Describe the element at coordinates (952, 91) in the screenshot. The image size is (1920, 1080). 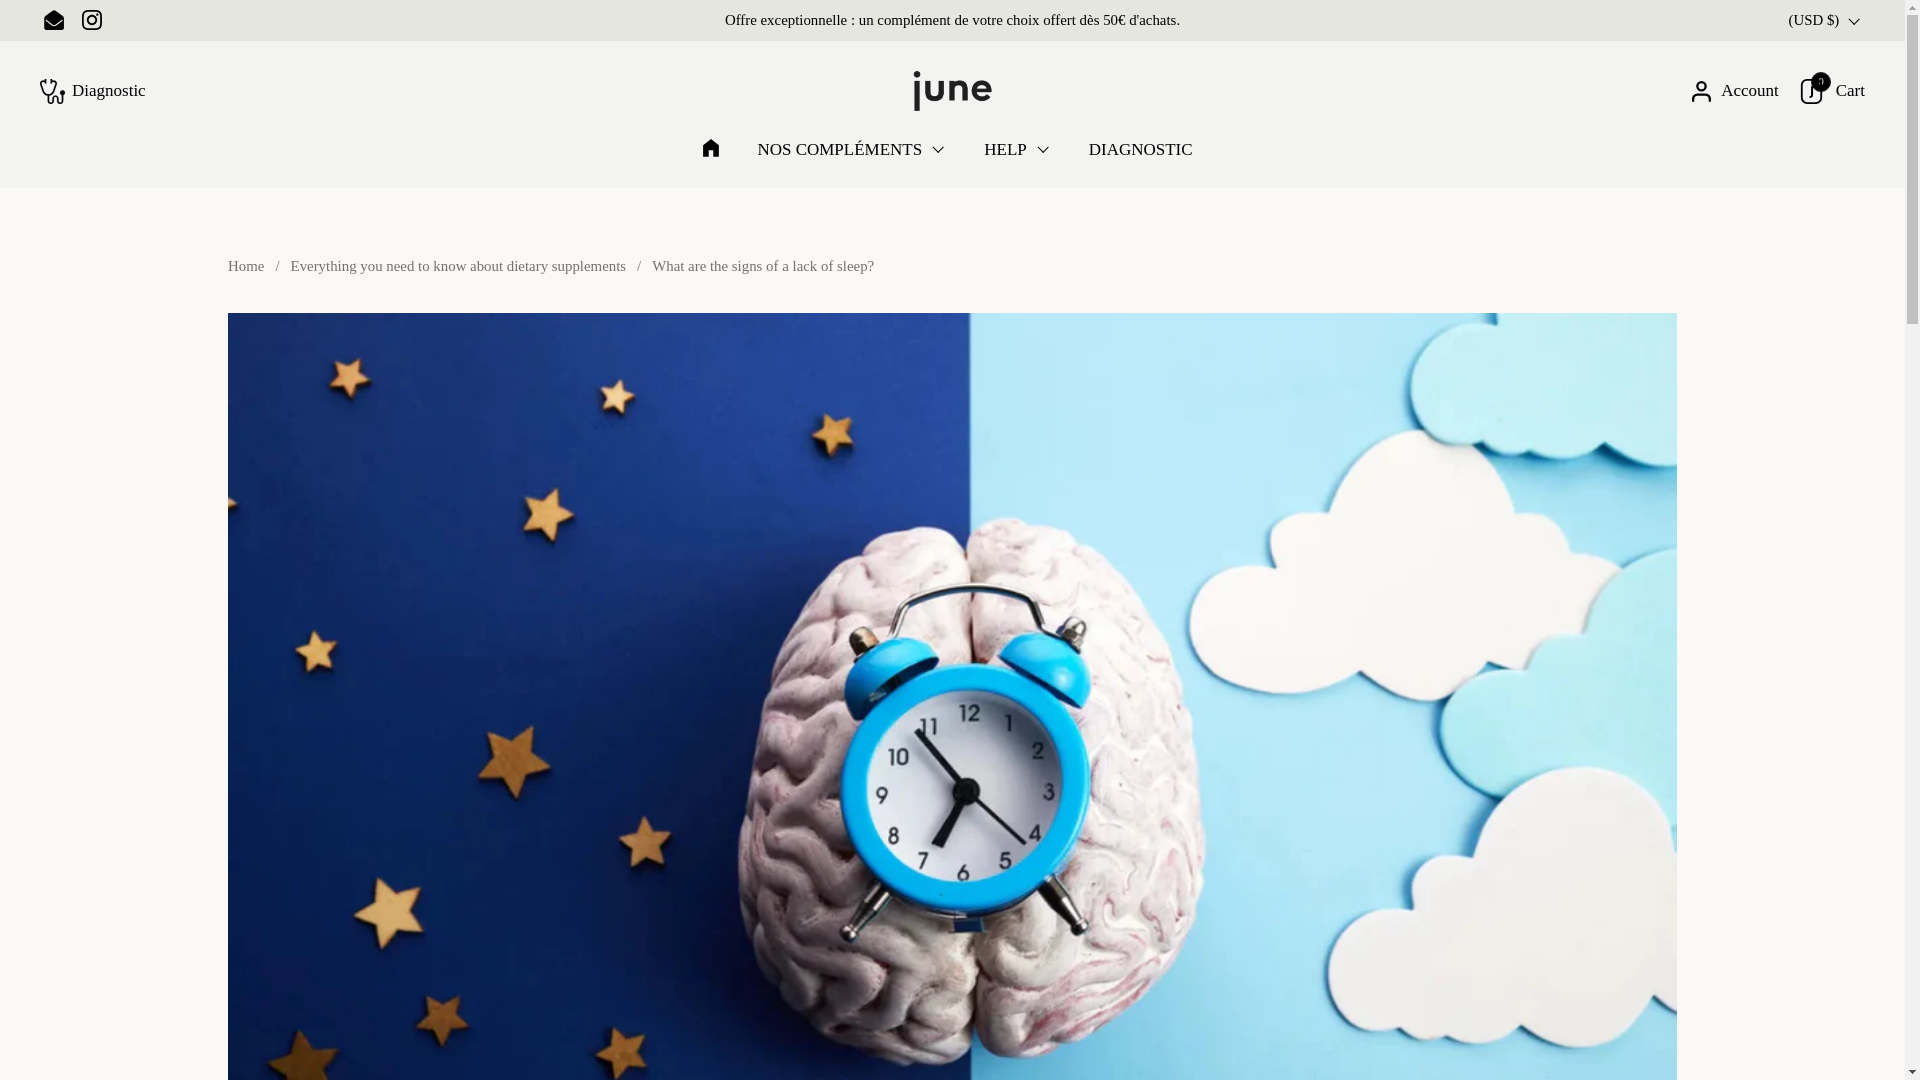
I see `June Laboratoire` at that location.